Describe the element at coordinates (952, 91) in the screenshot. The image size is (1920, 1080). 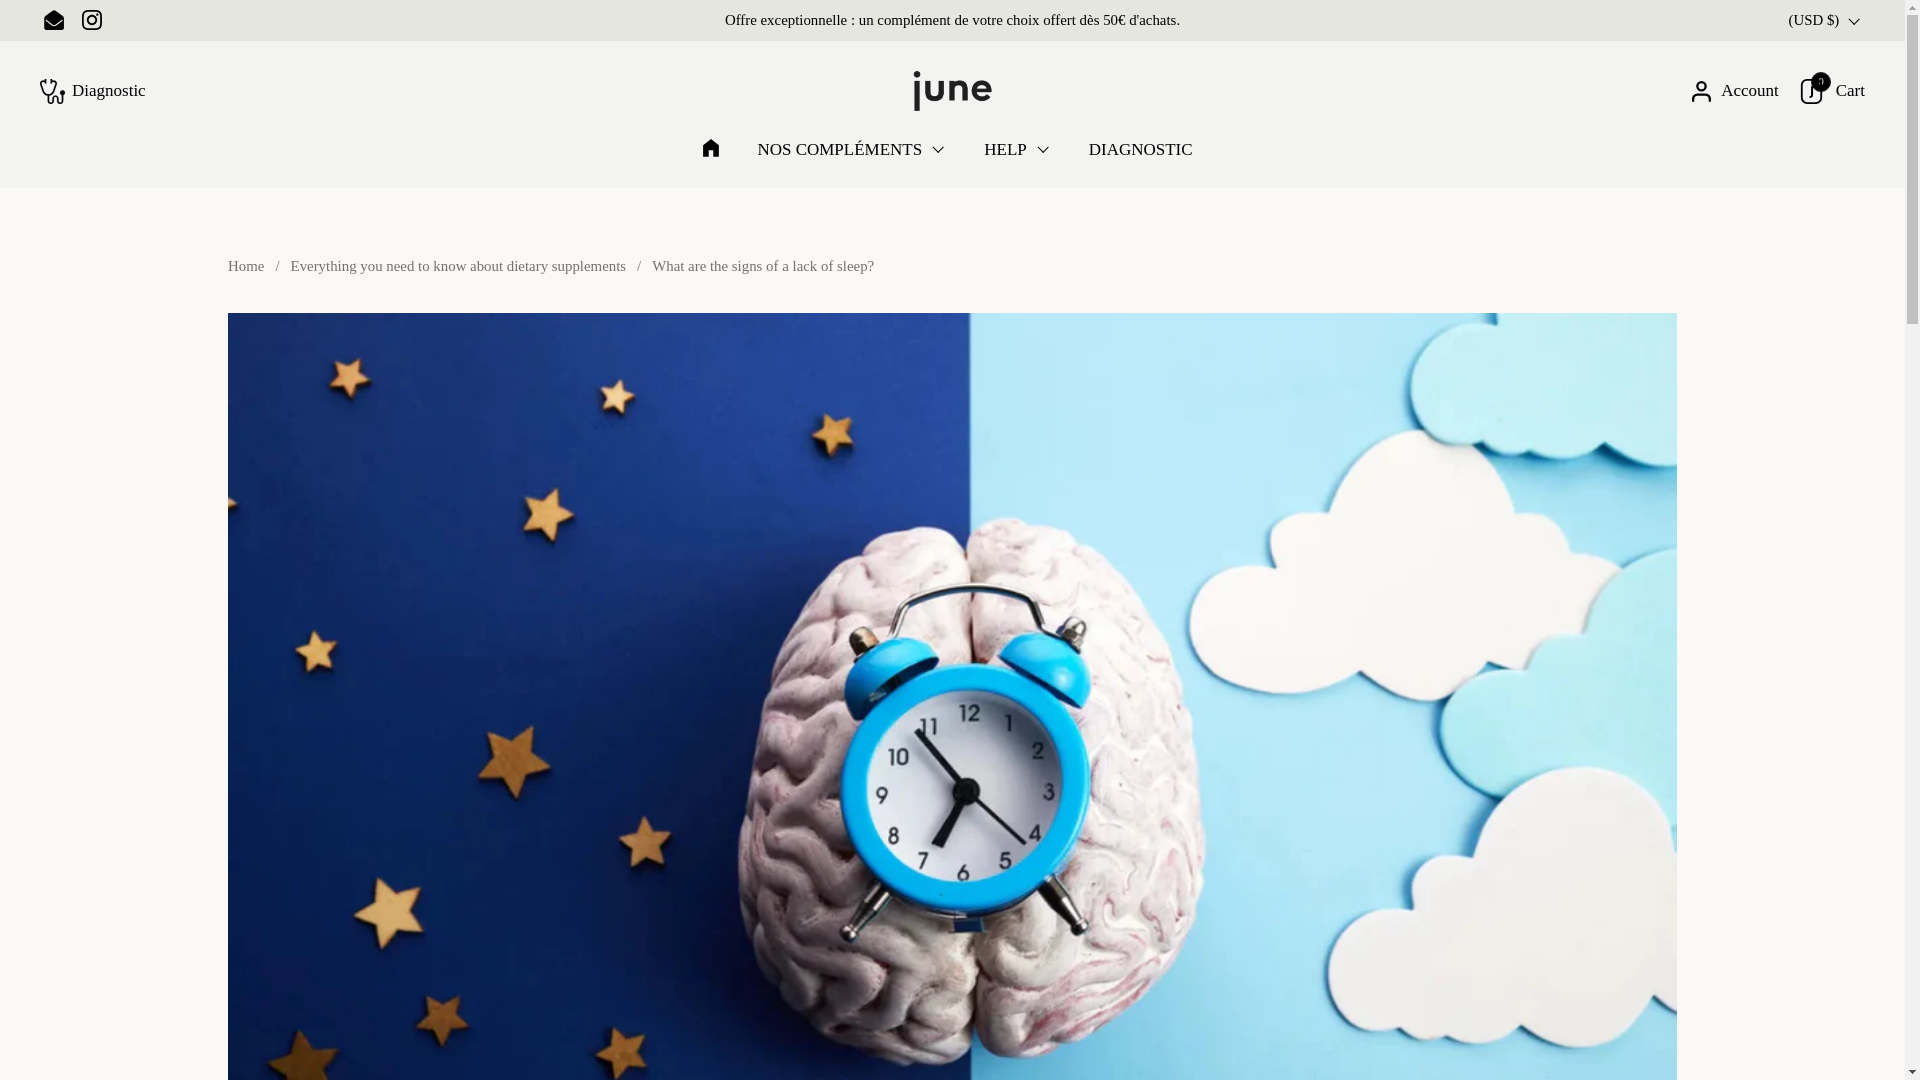
I see `June Laboratoire` at that location.